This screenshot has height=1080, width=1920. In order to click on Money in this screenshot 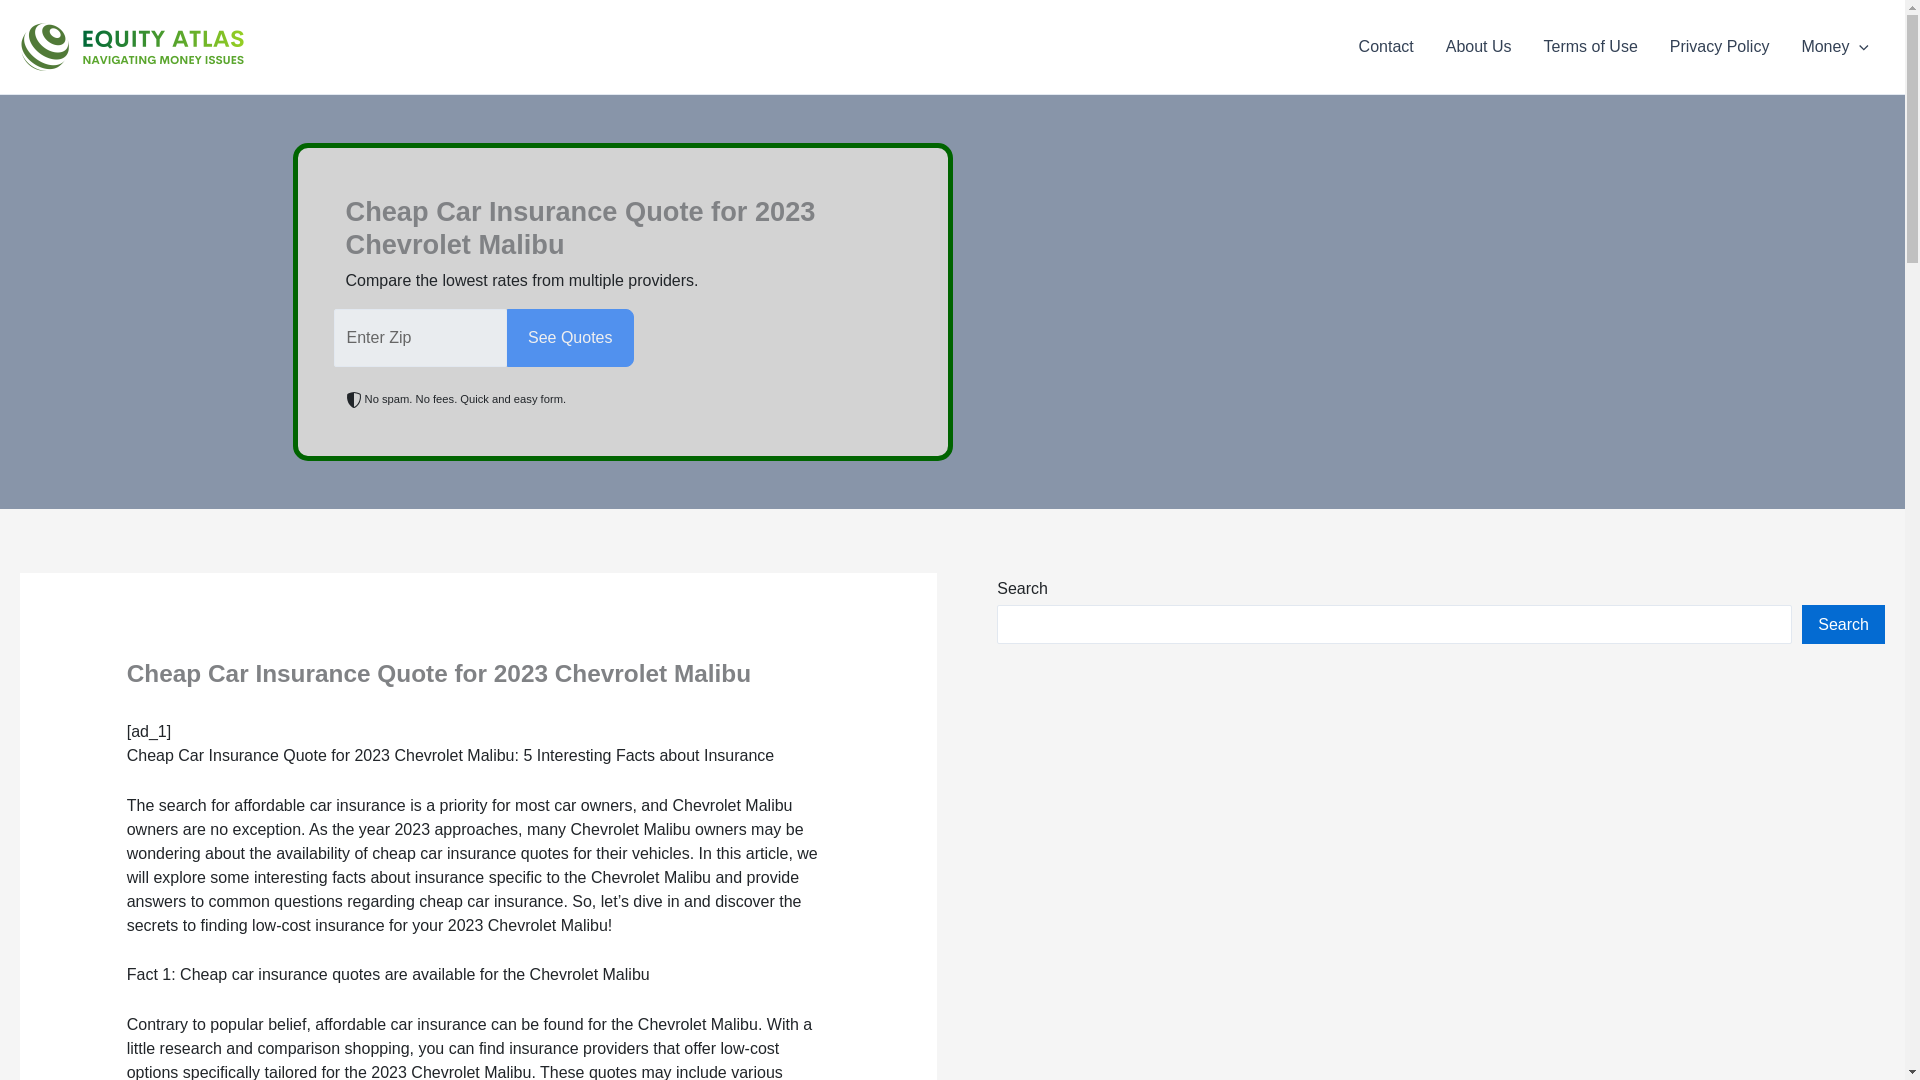, I will do `click(1835, 46)`.